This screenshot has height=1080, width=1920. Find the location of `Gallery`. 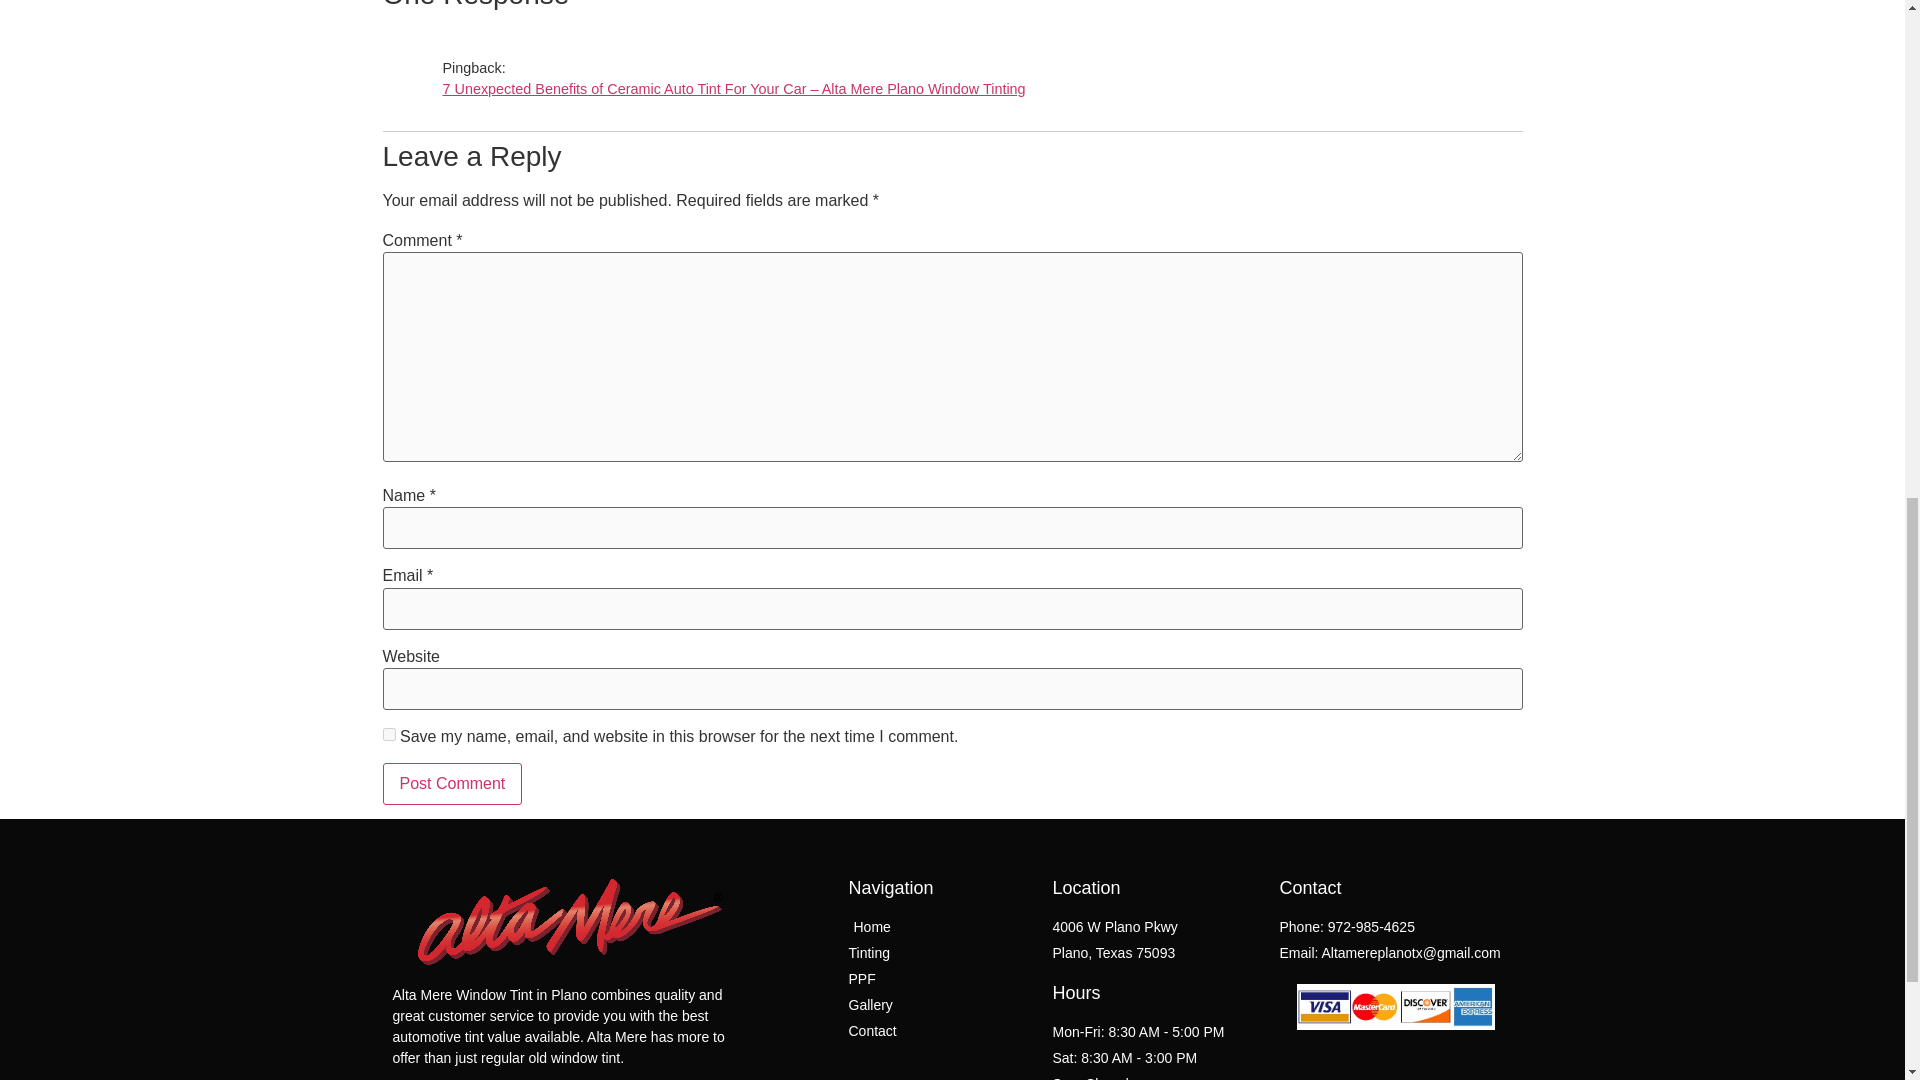

Gallery is located at coordinates (940, 1005).